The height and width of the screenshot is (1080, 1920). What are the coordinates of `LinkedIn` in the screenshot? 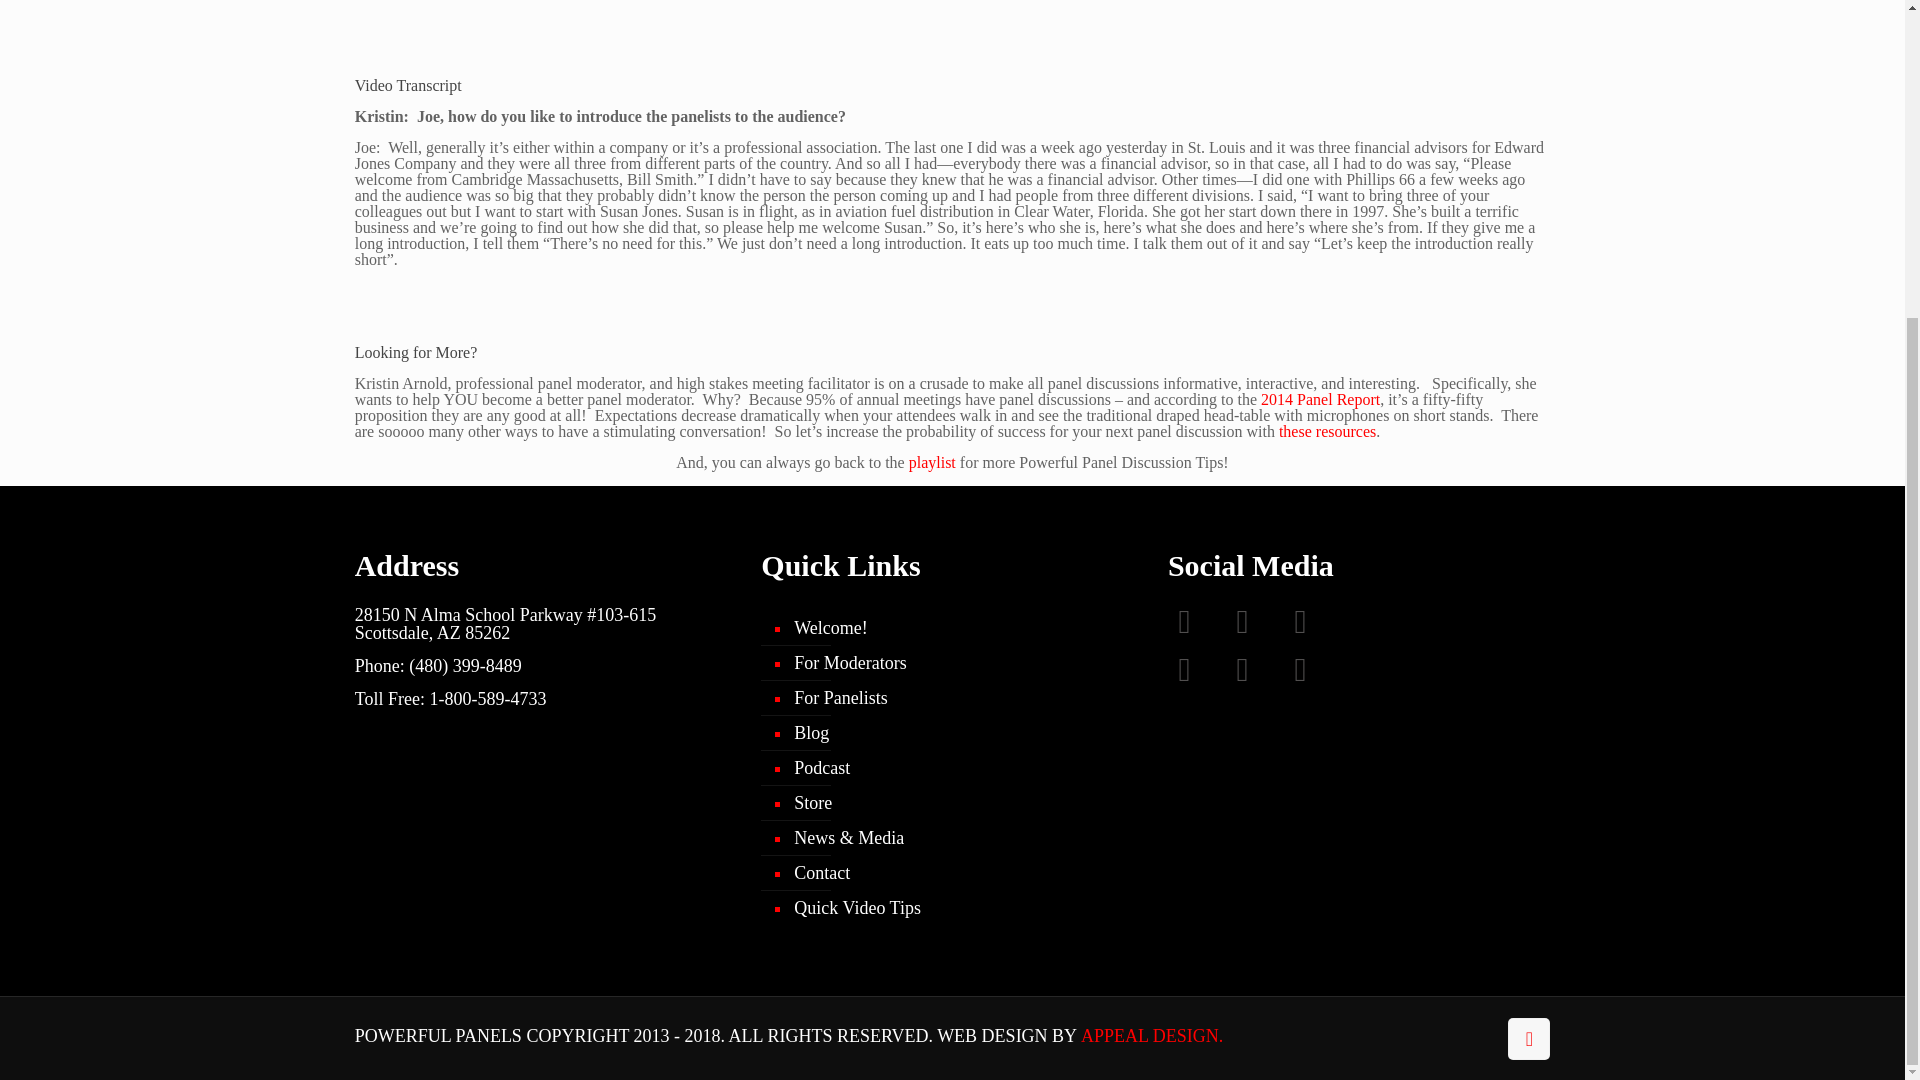 It's located at (1196, 678).